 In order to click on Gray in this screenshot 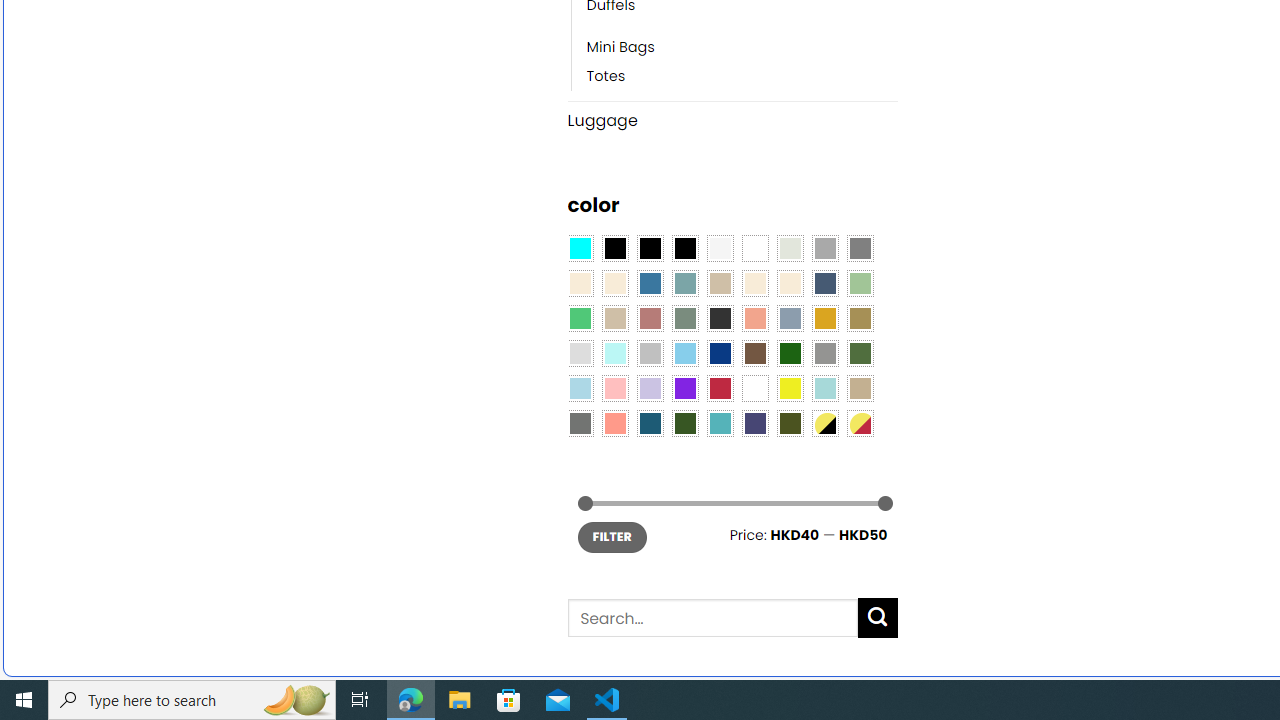, I will do `click(824, 354)`.